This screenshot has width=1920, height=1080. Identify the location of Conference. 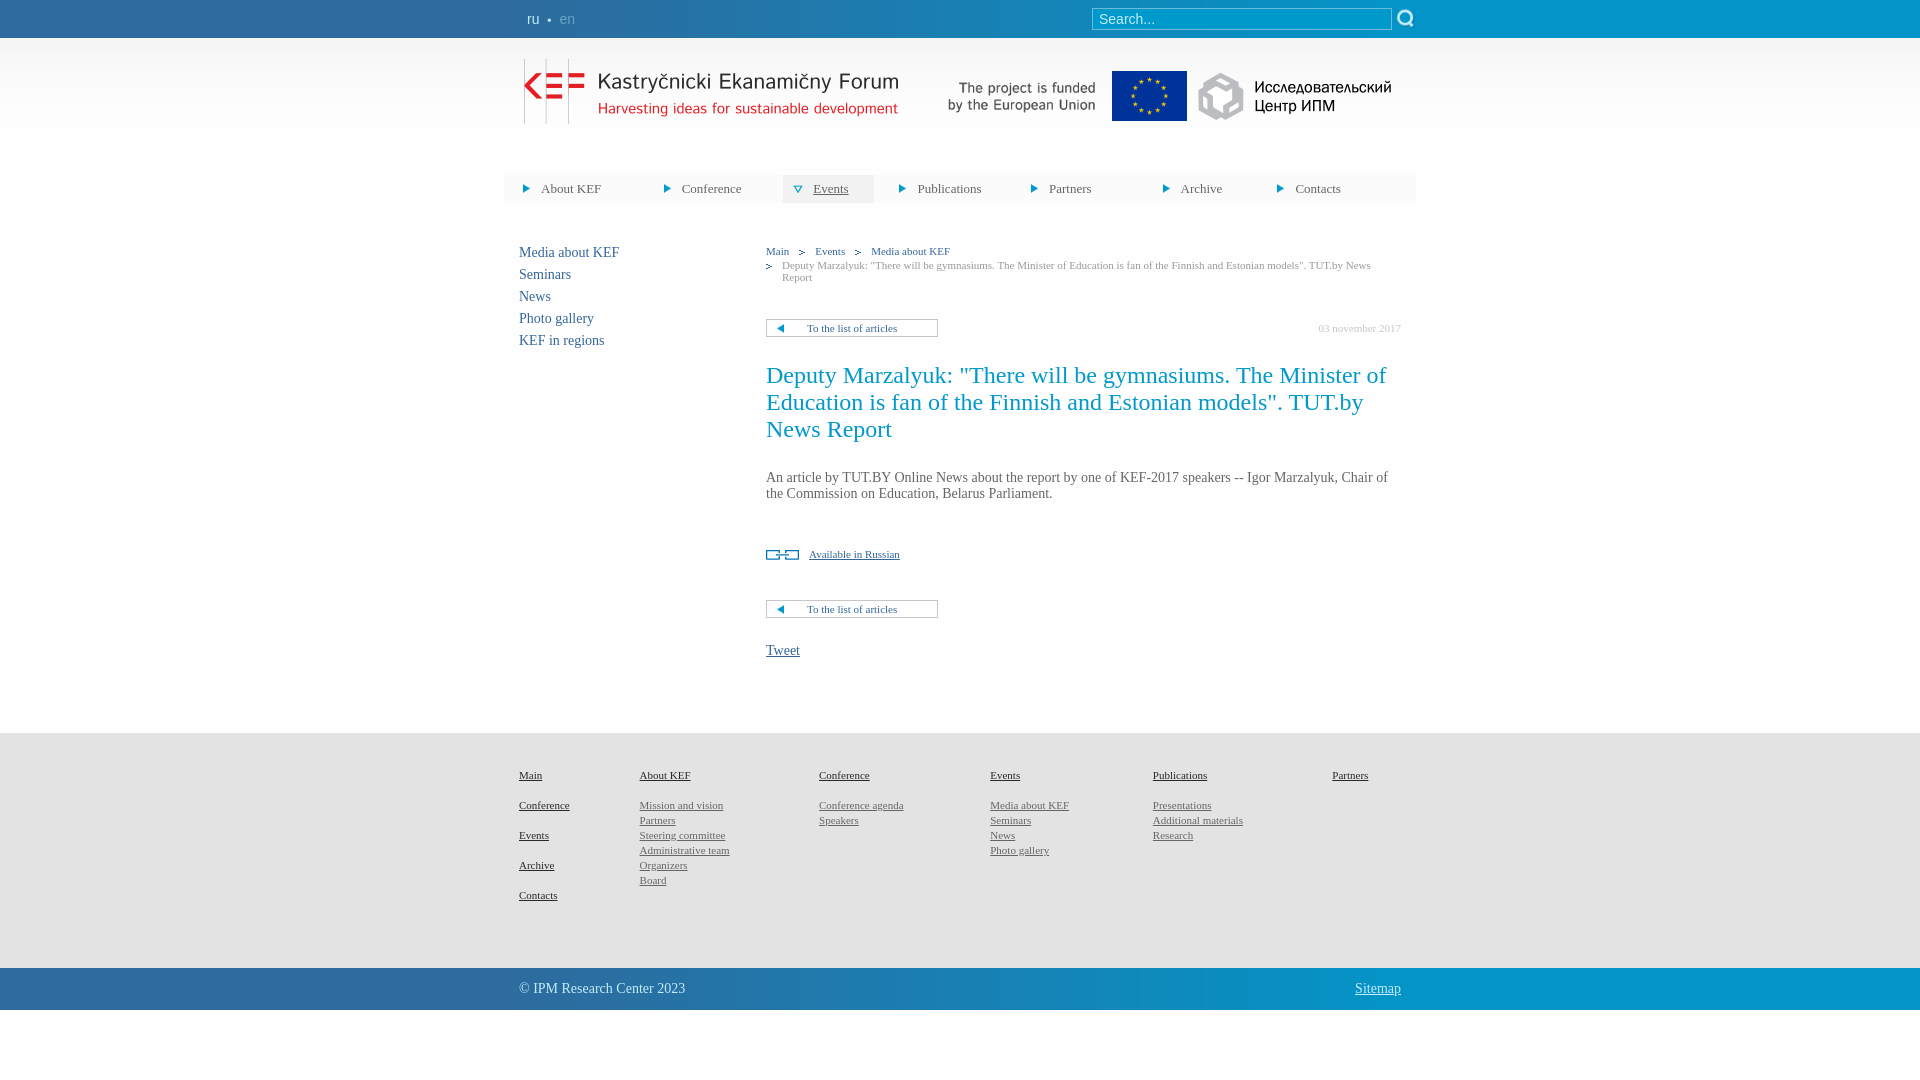
(712, 189).